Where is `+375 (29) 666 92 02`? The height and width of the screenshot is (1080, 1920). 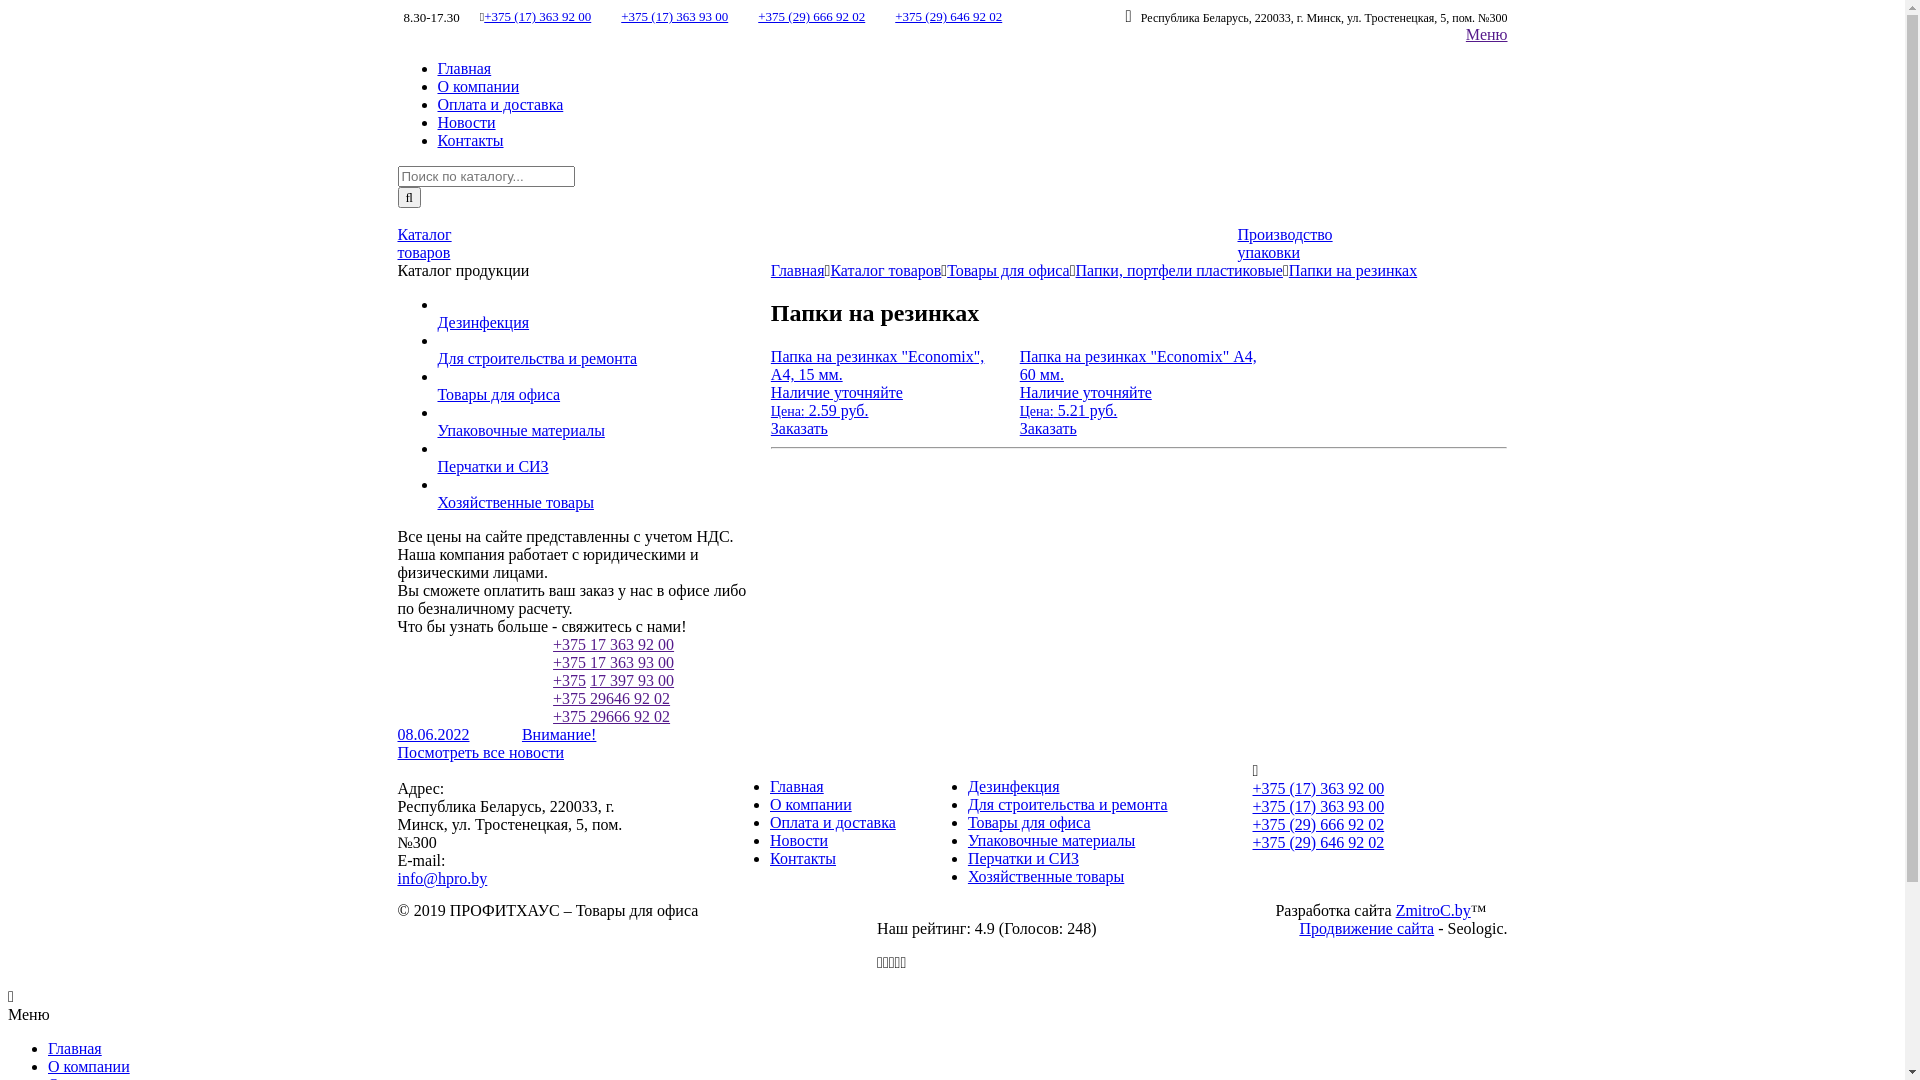
+375 (29) 666 92 02 is located at coordinates (812, 16).